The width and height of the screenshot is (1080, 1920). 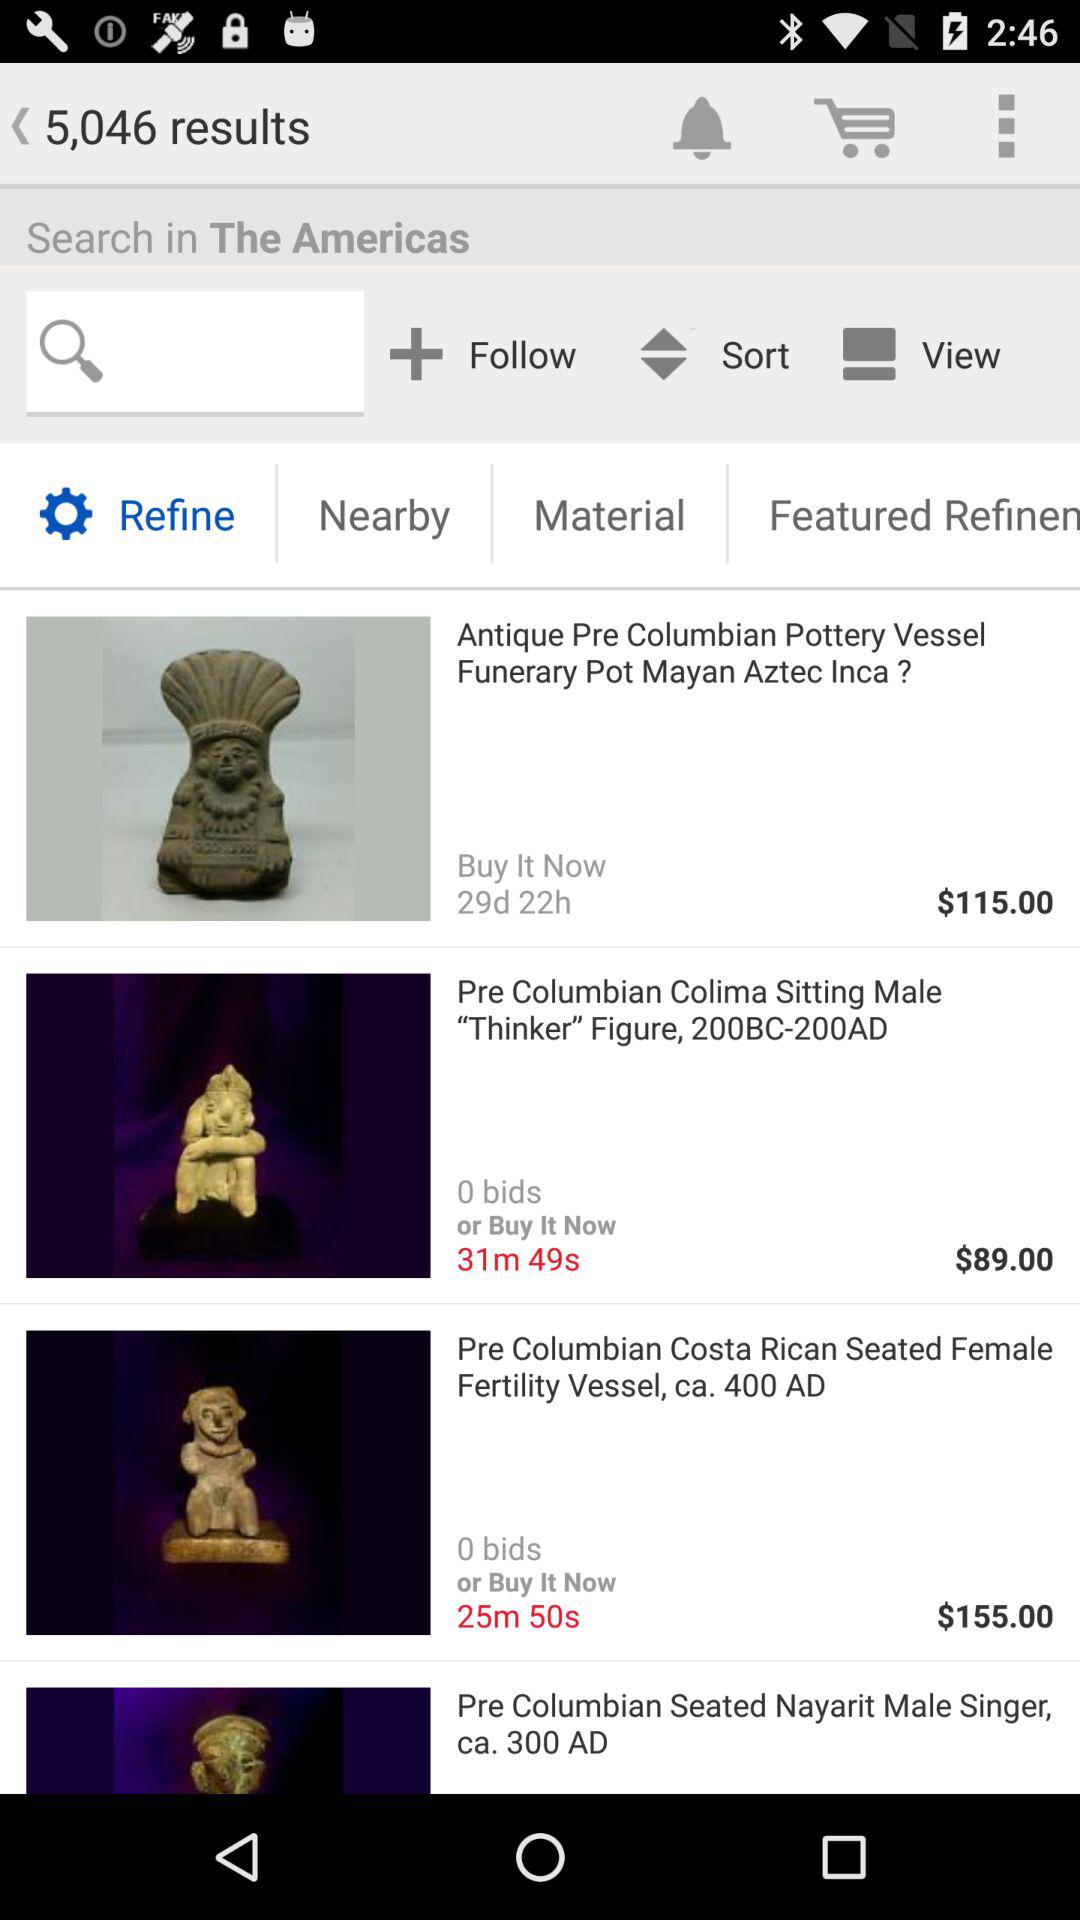 I want to click on choose the refine item, so click(x=138, y=514).